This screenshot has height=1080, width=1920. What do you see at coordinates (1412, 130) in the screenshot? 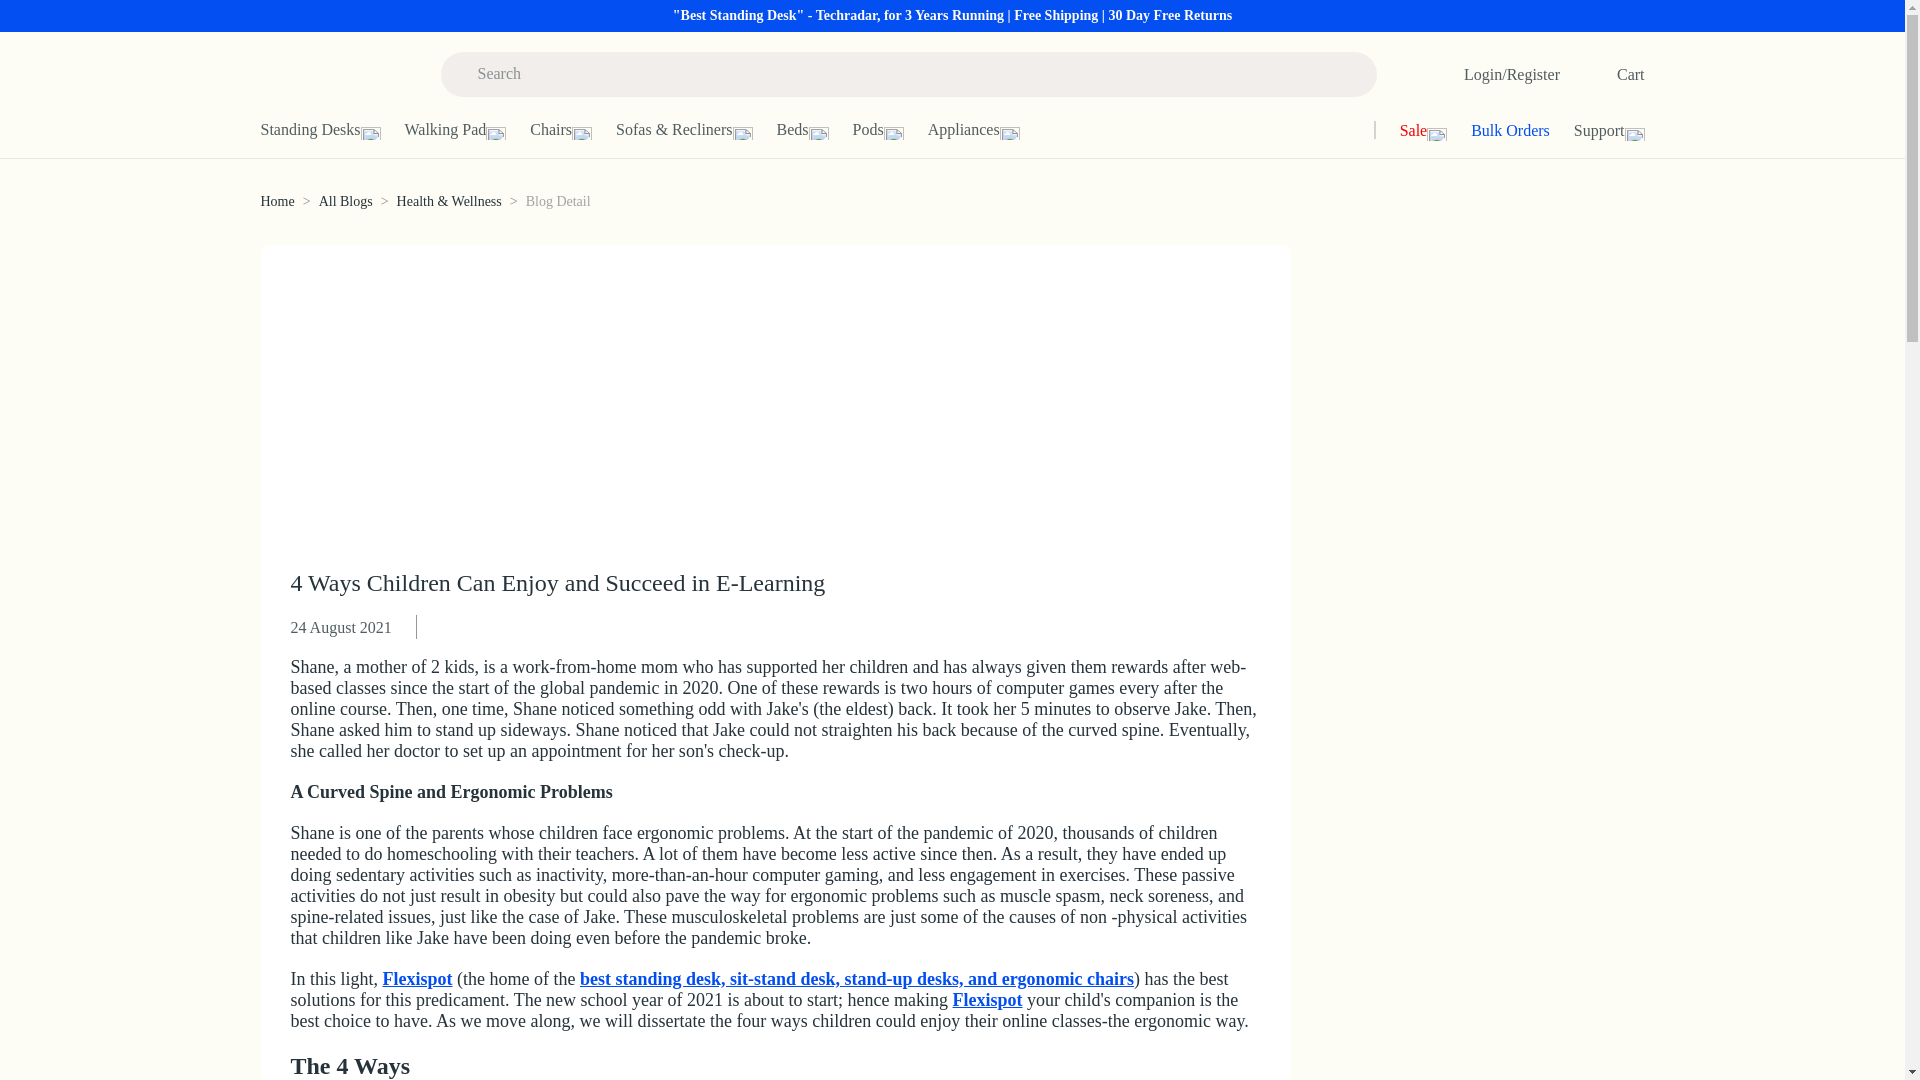
I see `Sale` at bounding box center [1412, 130].